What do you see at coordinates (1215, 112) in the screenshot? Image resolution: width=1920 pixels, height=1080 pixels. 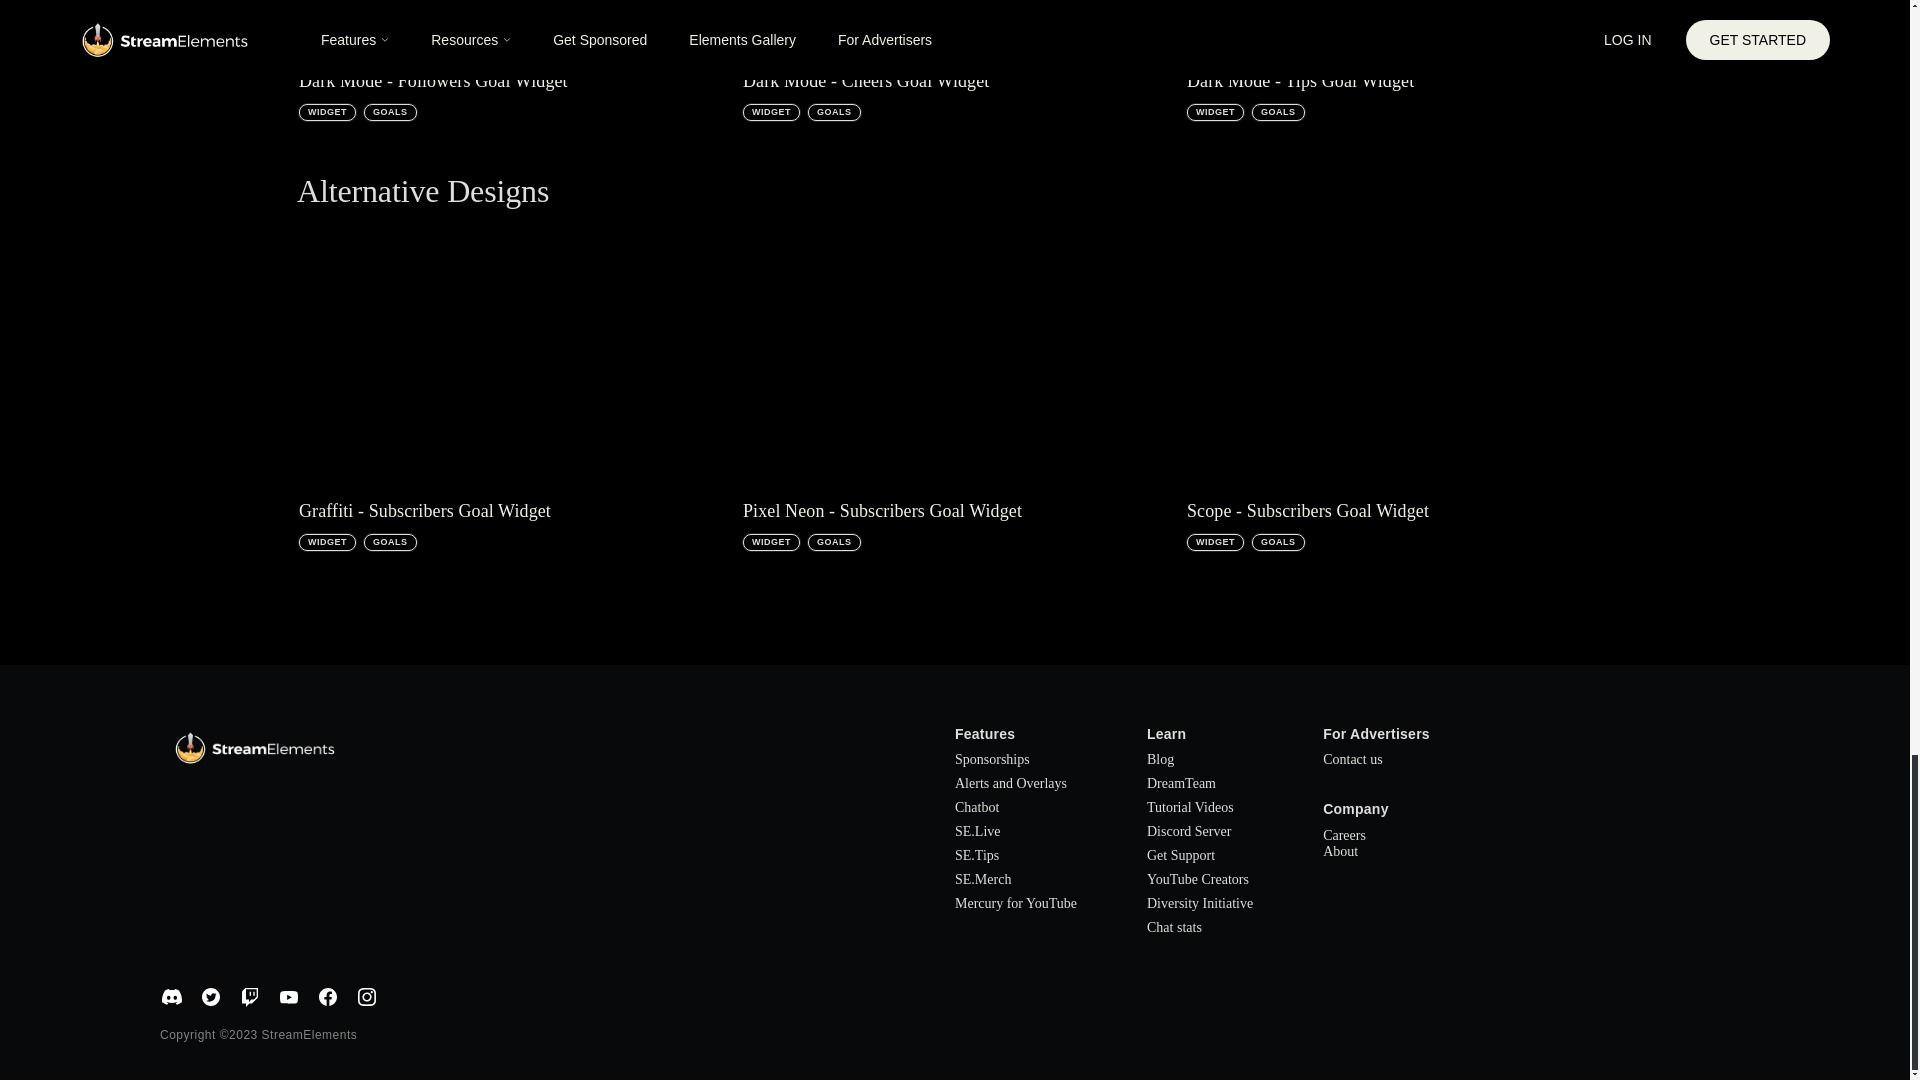 I see `WIDGET` at bounding box center [1215, 112].